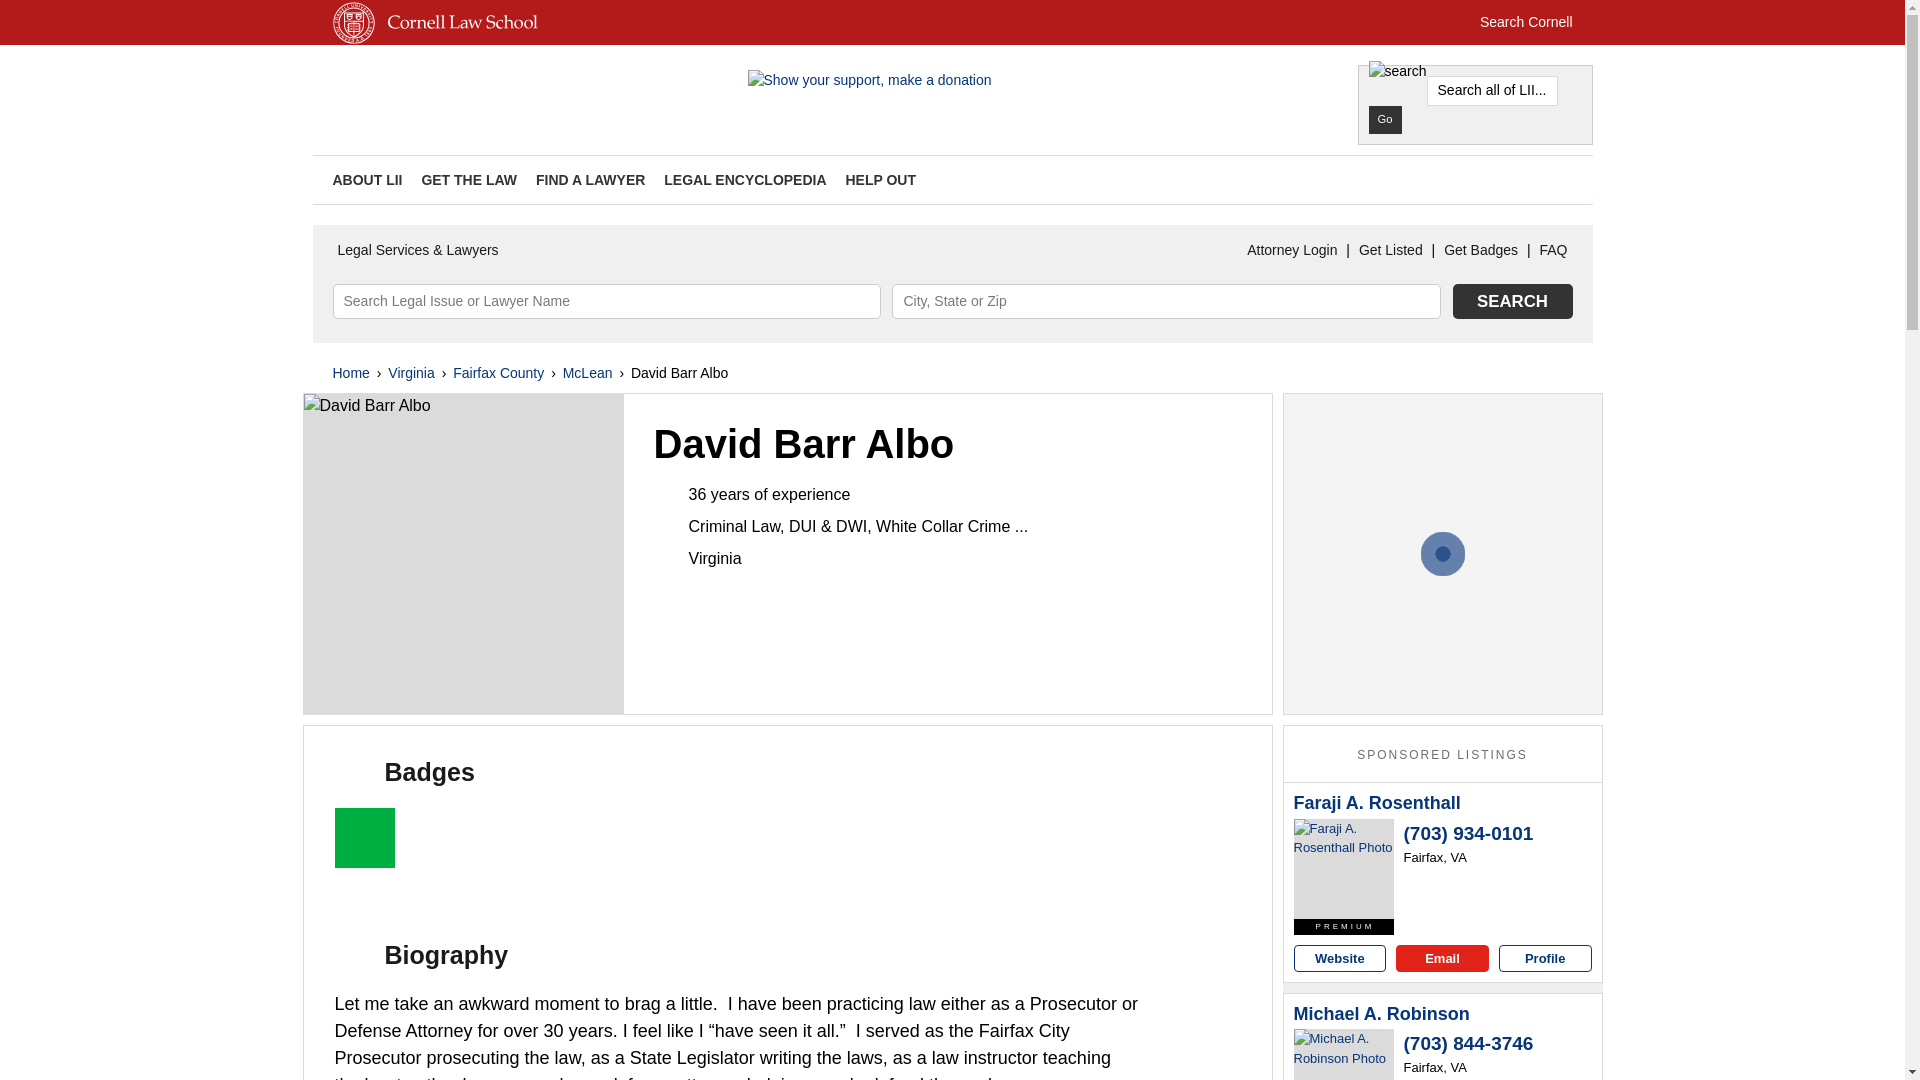 This screenshot has width=1920, height=1080. What do you see at coordinates (410, 372) in the screenshot?
I see `Virginia` at bounding box center [410, 372].